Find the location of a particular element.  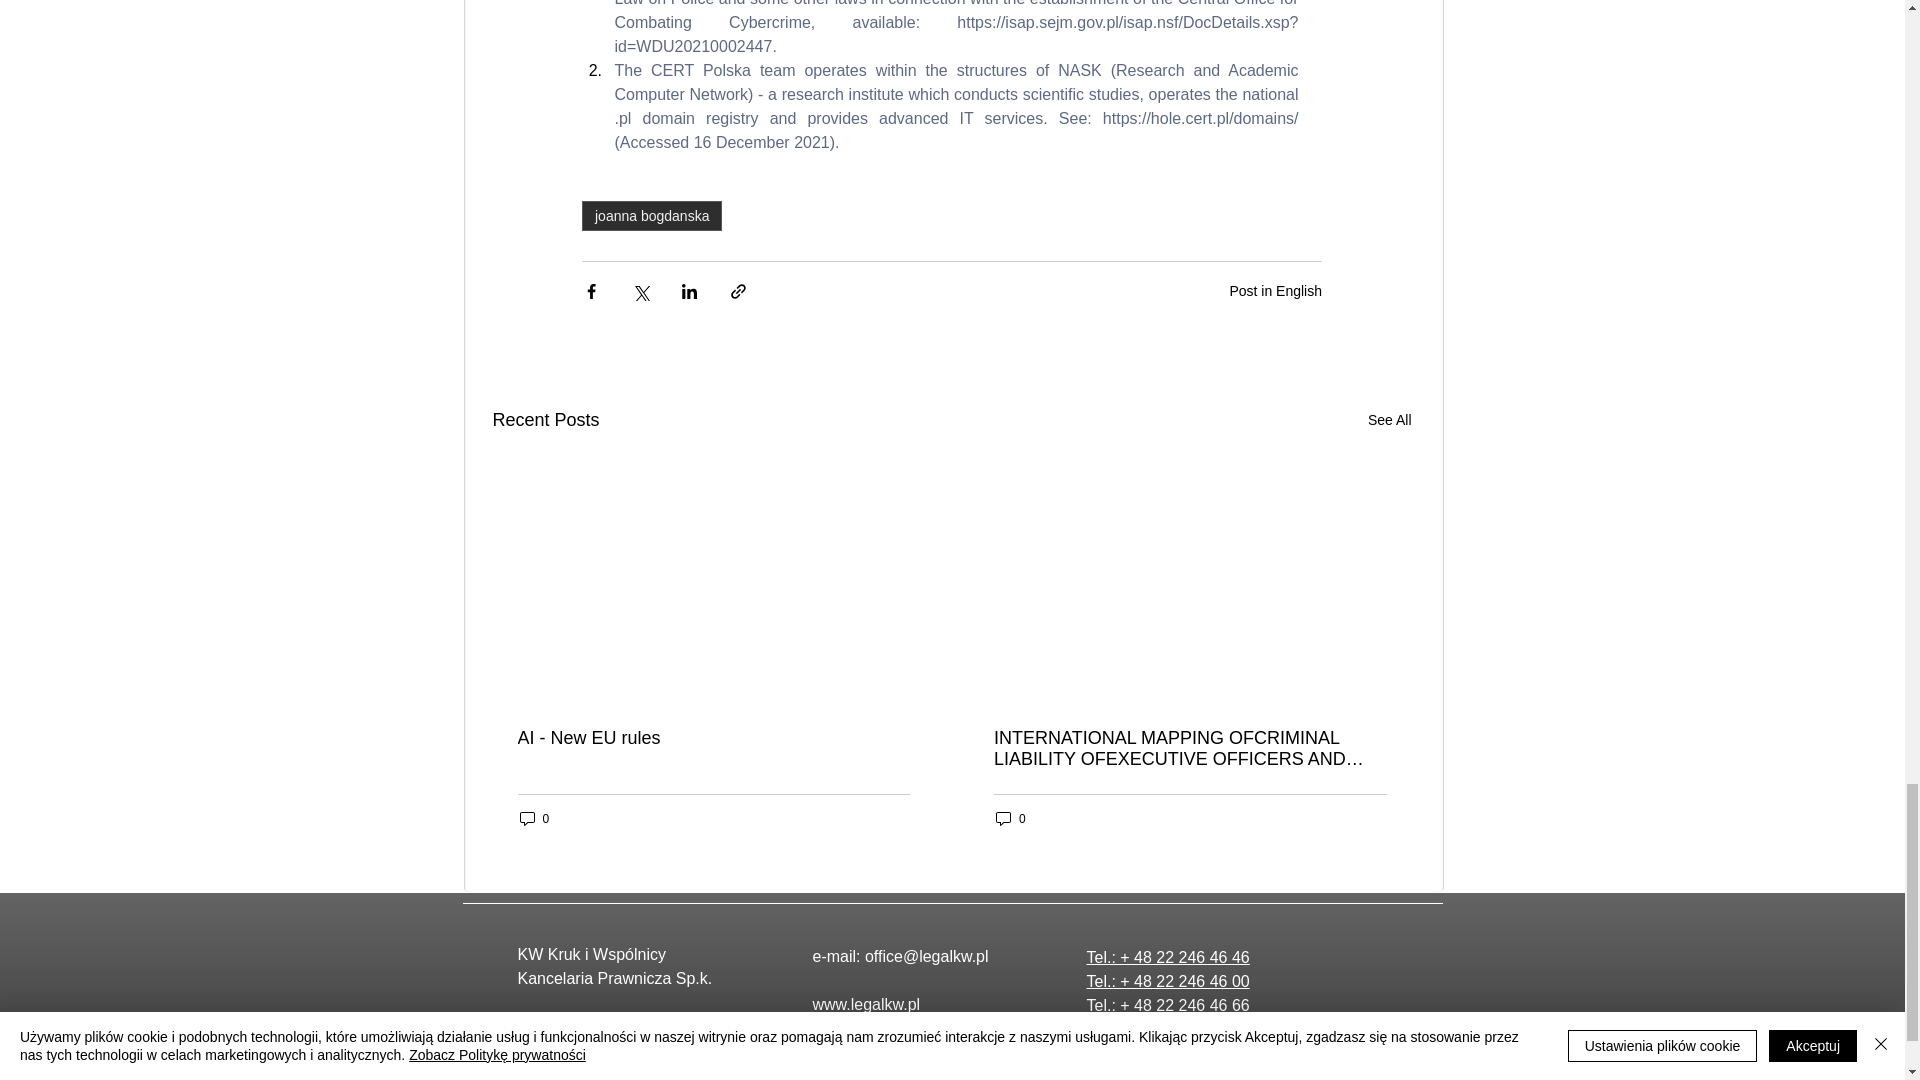

joanna bogdanska is located at coordinates (651, 216).